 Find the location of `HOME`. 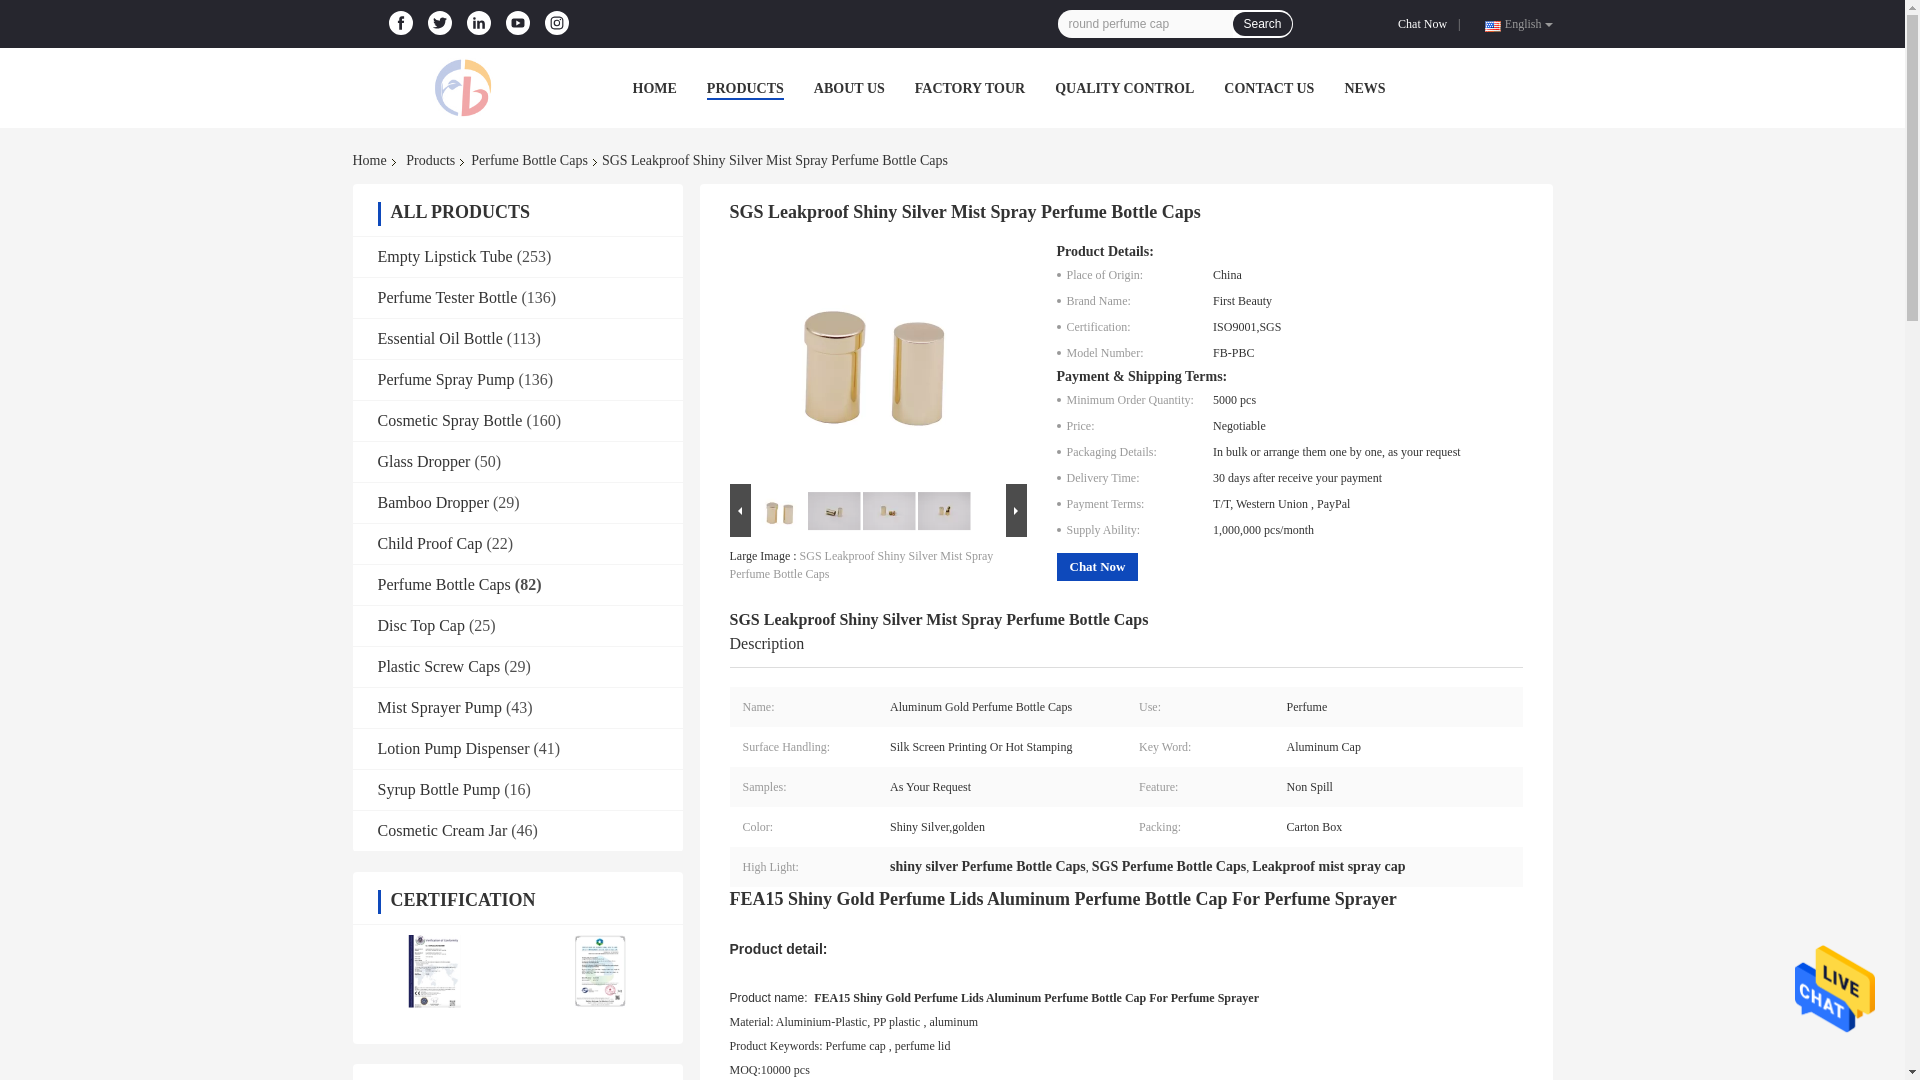

HOME is located at coordinates (653, 88).